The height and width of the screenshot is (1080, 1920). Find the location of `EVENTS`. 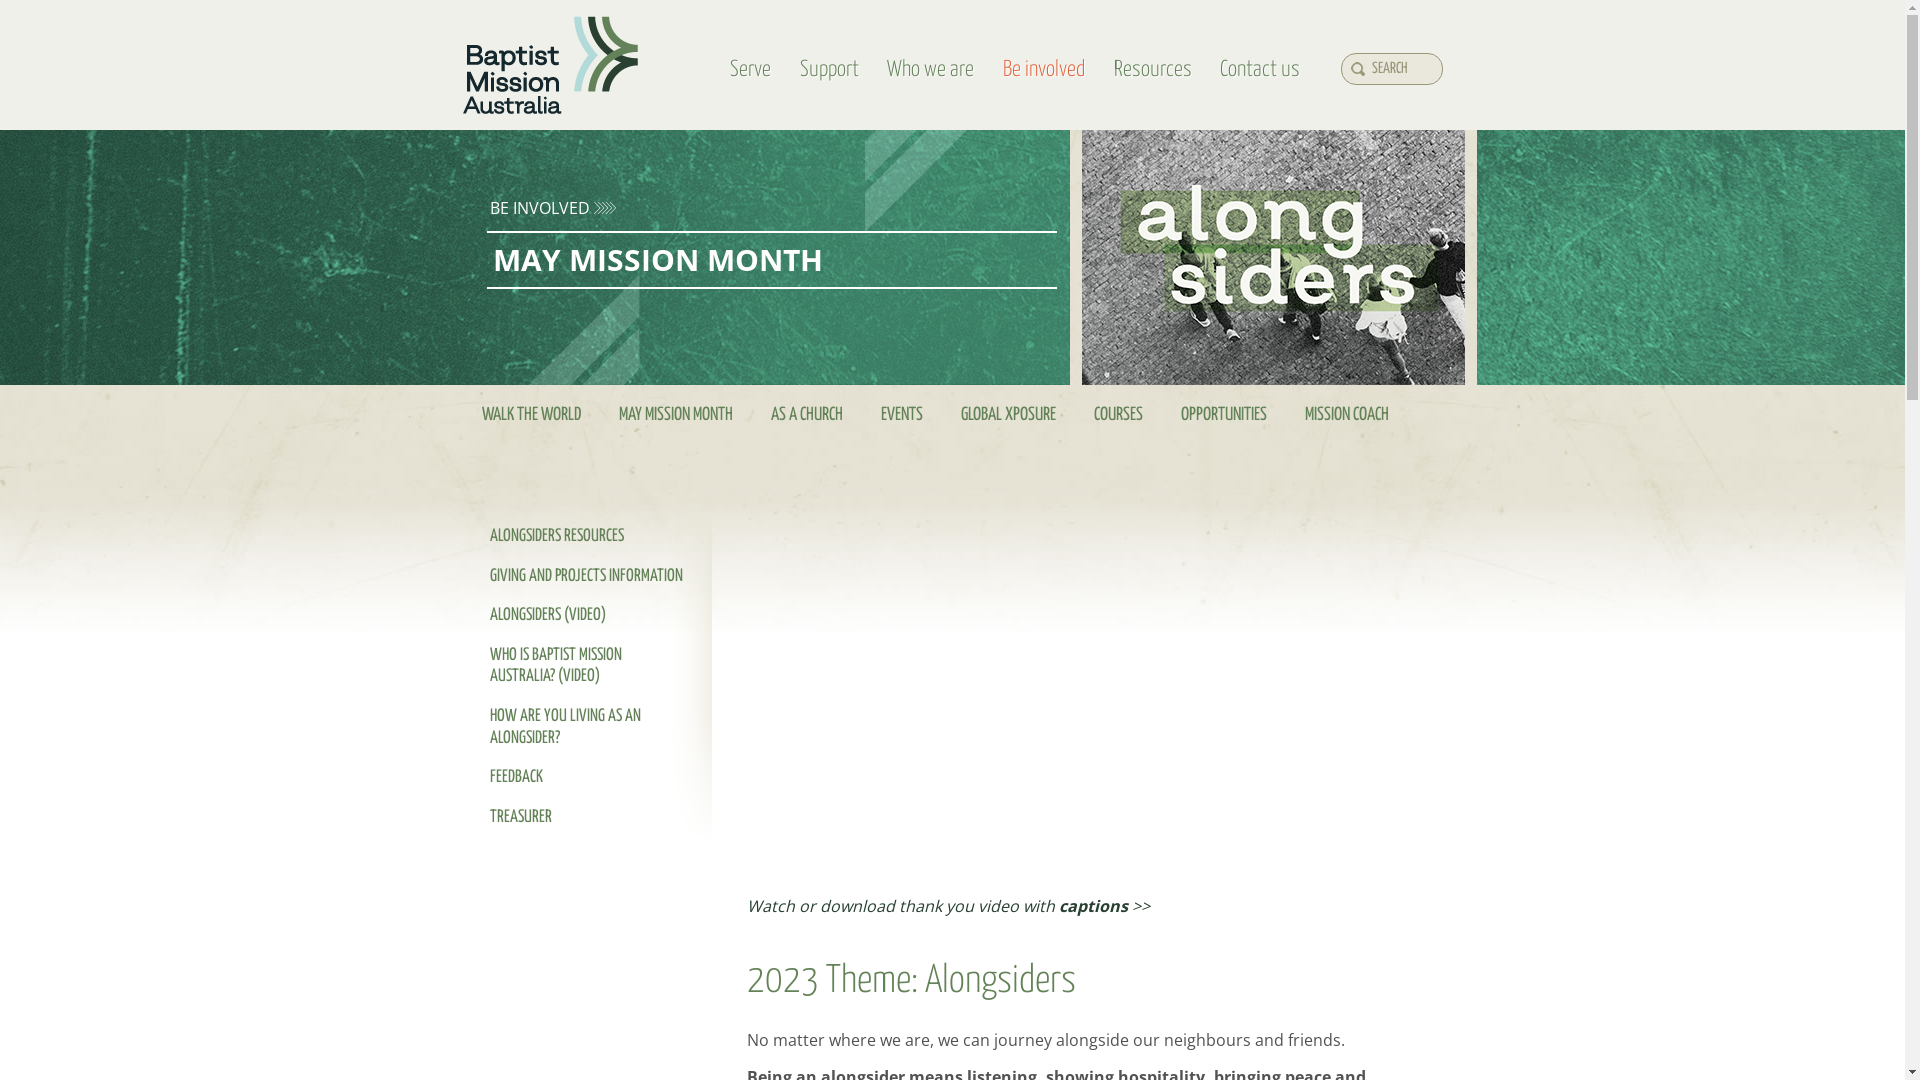

EVENTS is located at coordinates (902, 414).